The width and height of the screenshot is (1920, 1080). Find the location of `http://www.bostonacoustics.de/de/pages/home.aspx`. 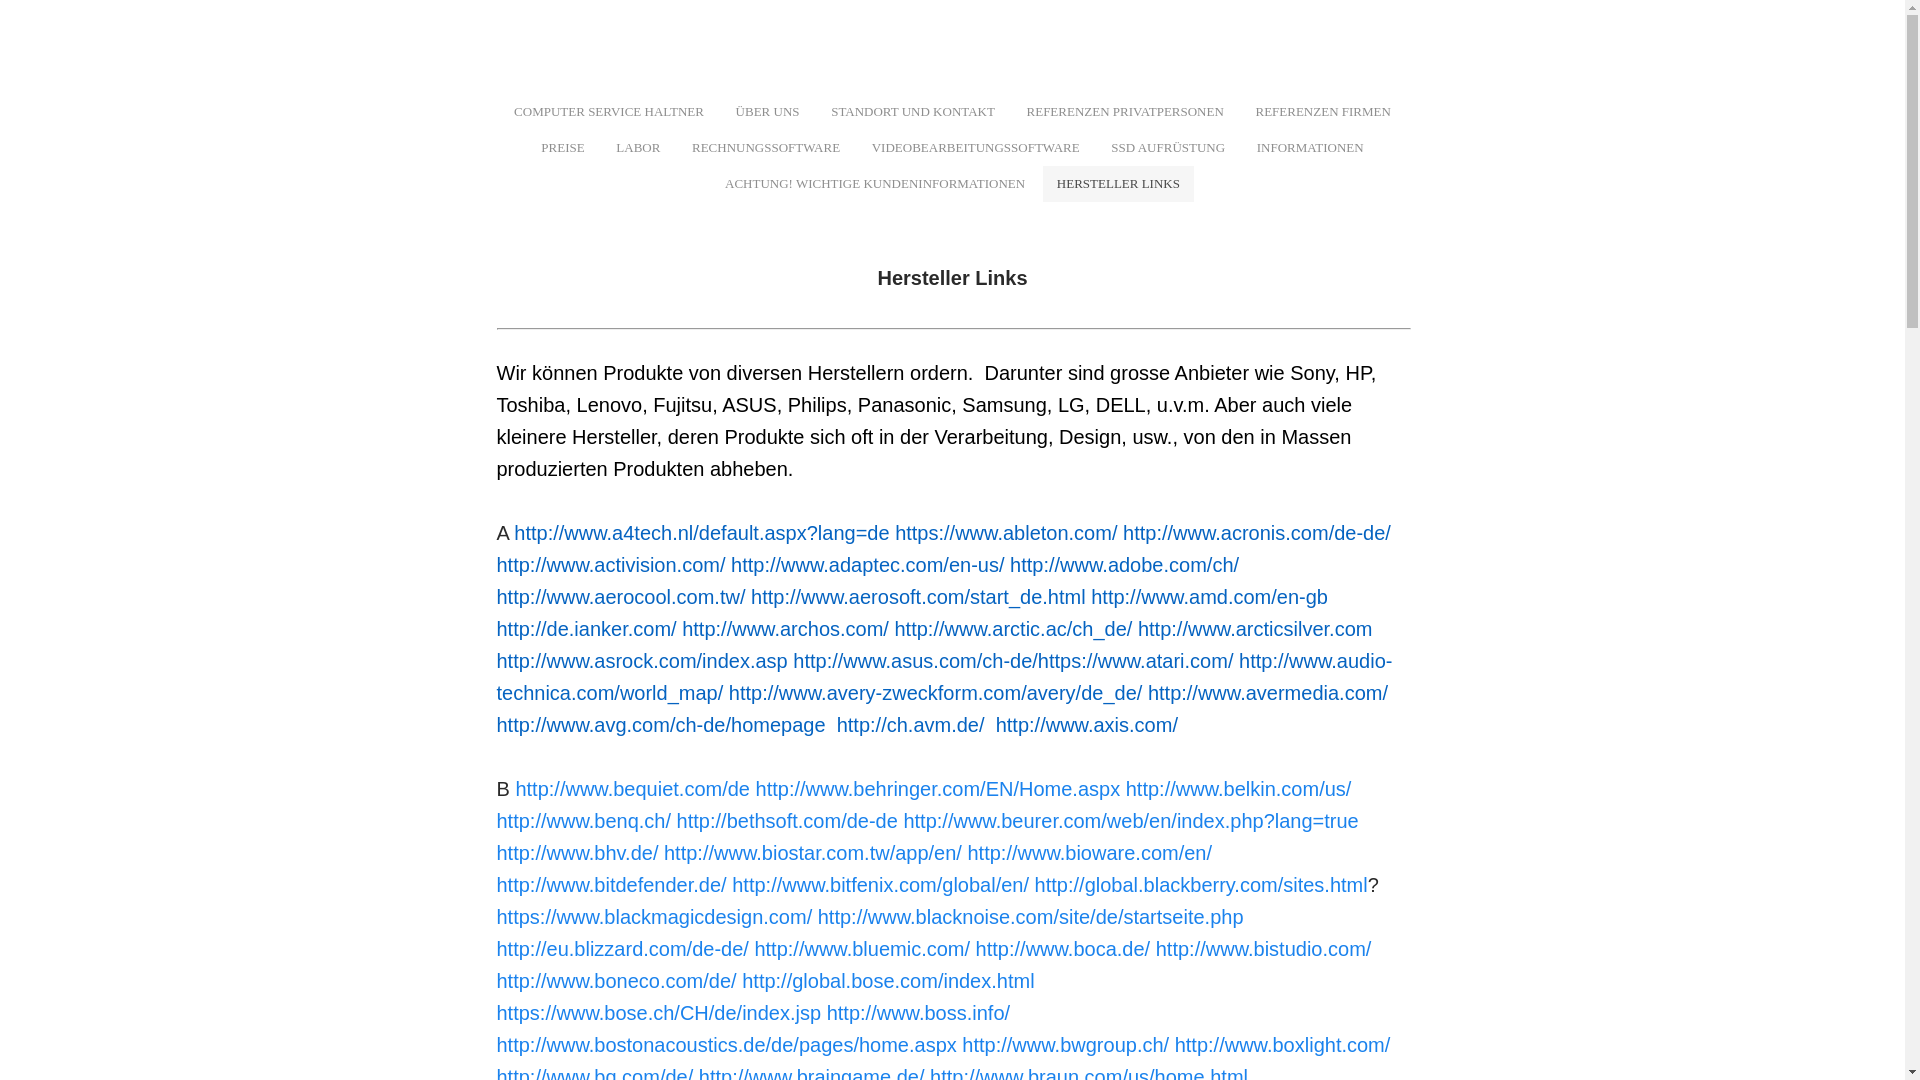

http://www.bostonacoustics.de/de/pages/home.aspx is located at coordinates (726, 1045).